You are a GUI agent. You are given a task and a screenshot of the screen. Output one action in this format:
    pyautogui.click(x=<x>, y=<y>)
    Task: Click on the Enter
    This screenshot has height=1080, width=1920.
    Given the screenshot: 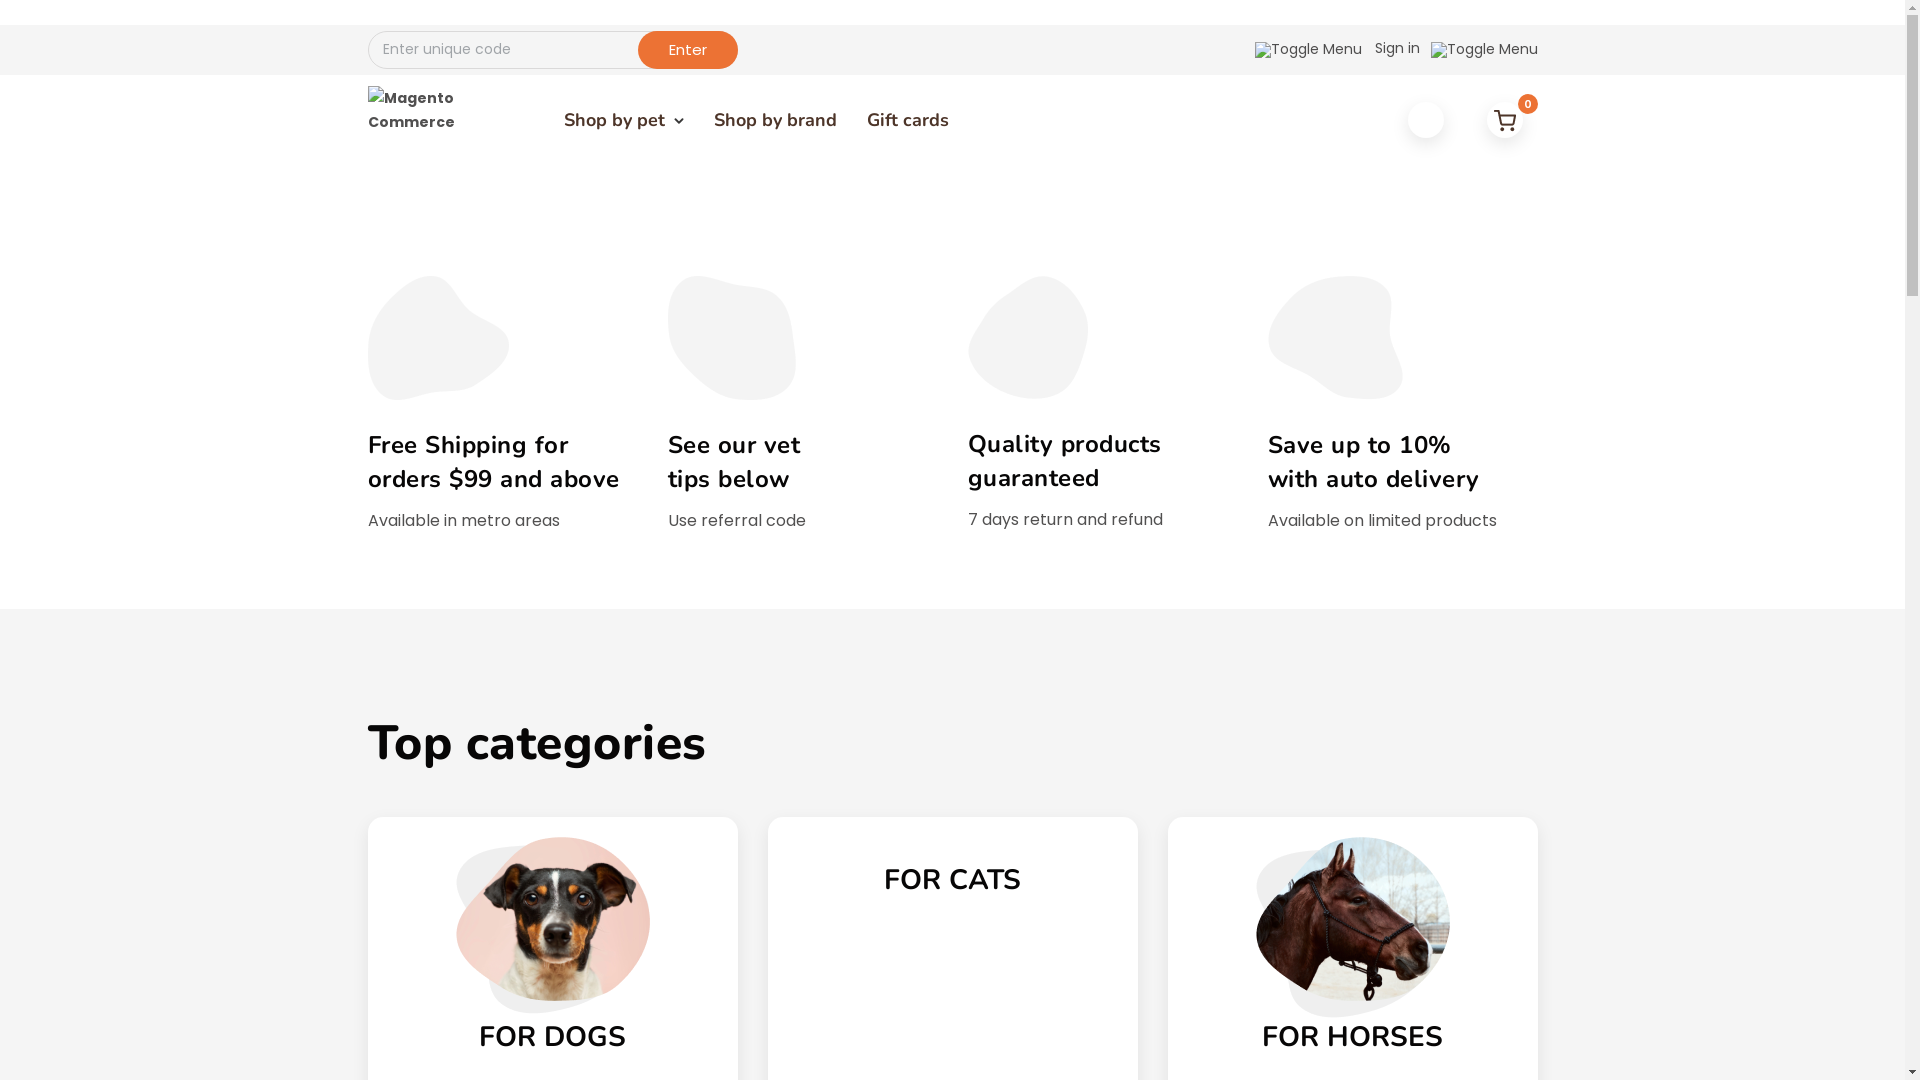 What is the action you would take?
    pyautogui.click(x=688, y=49)
    